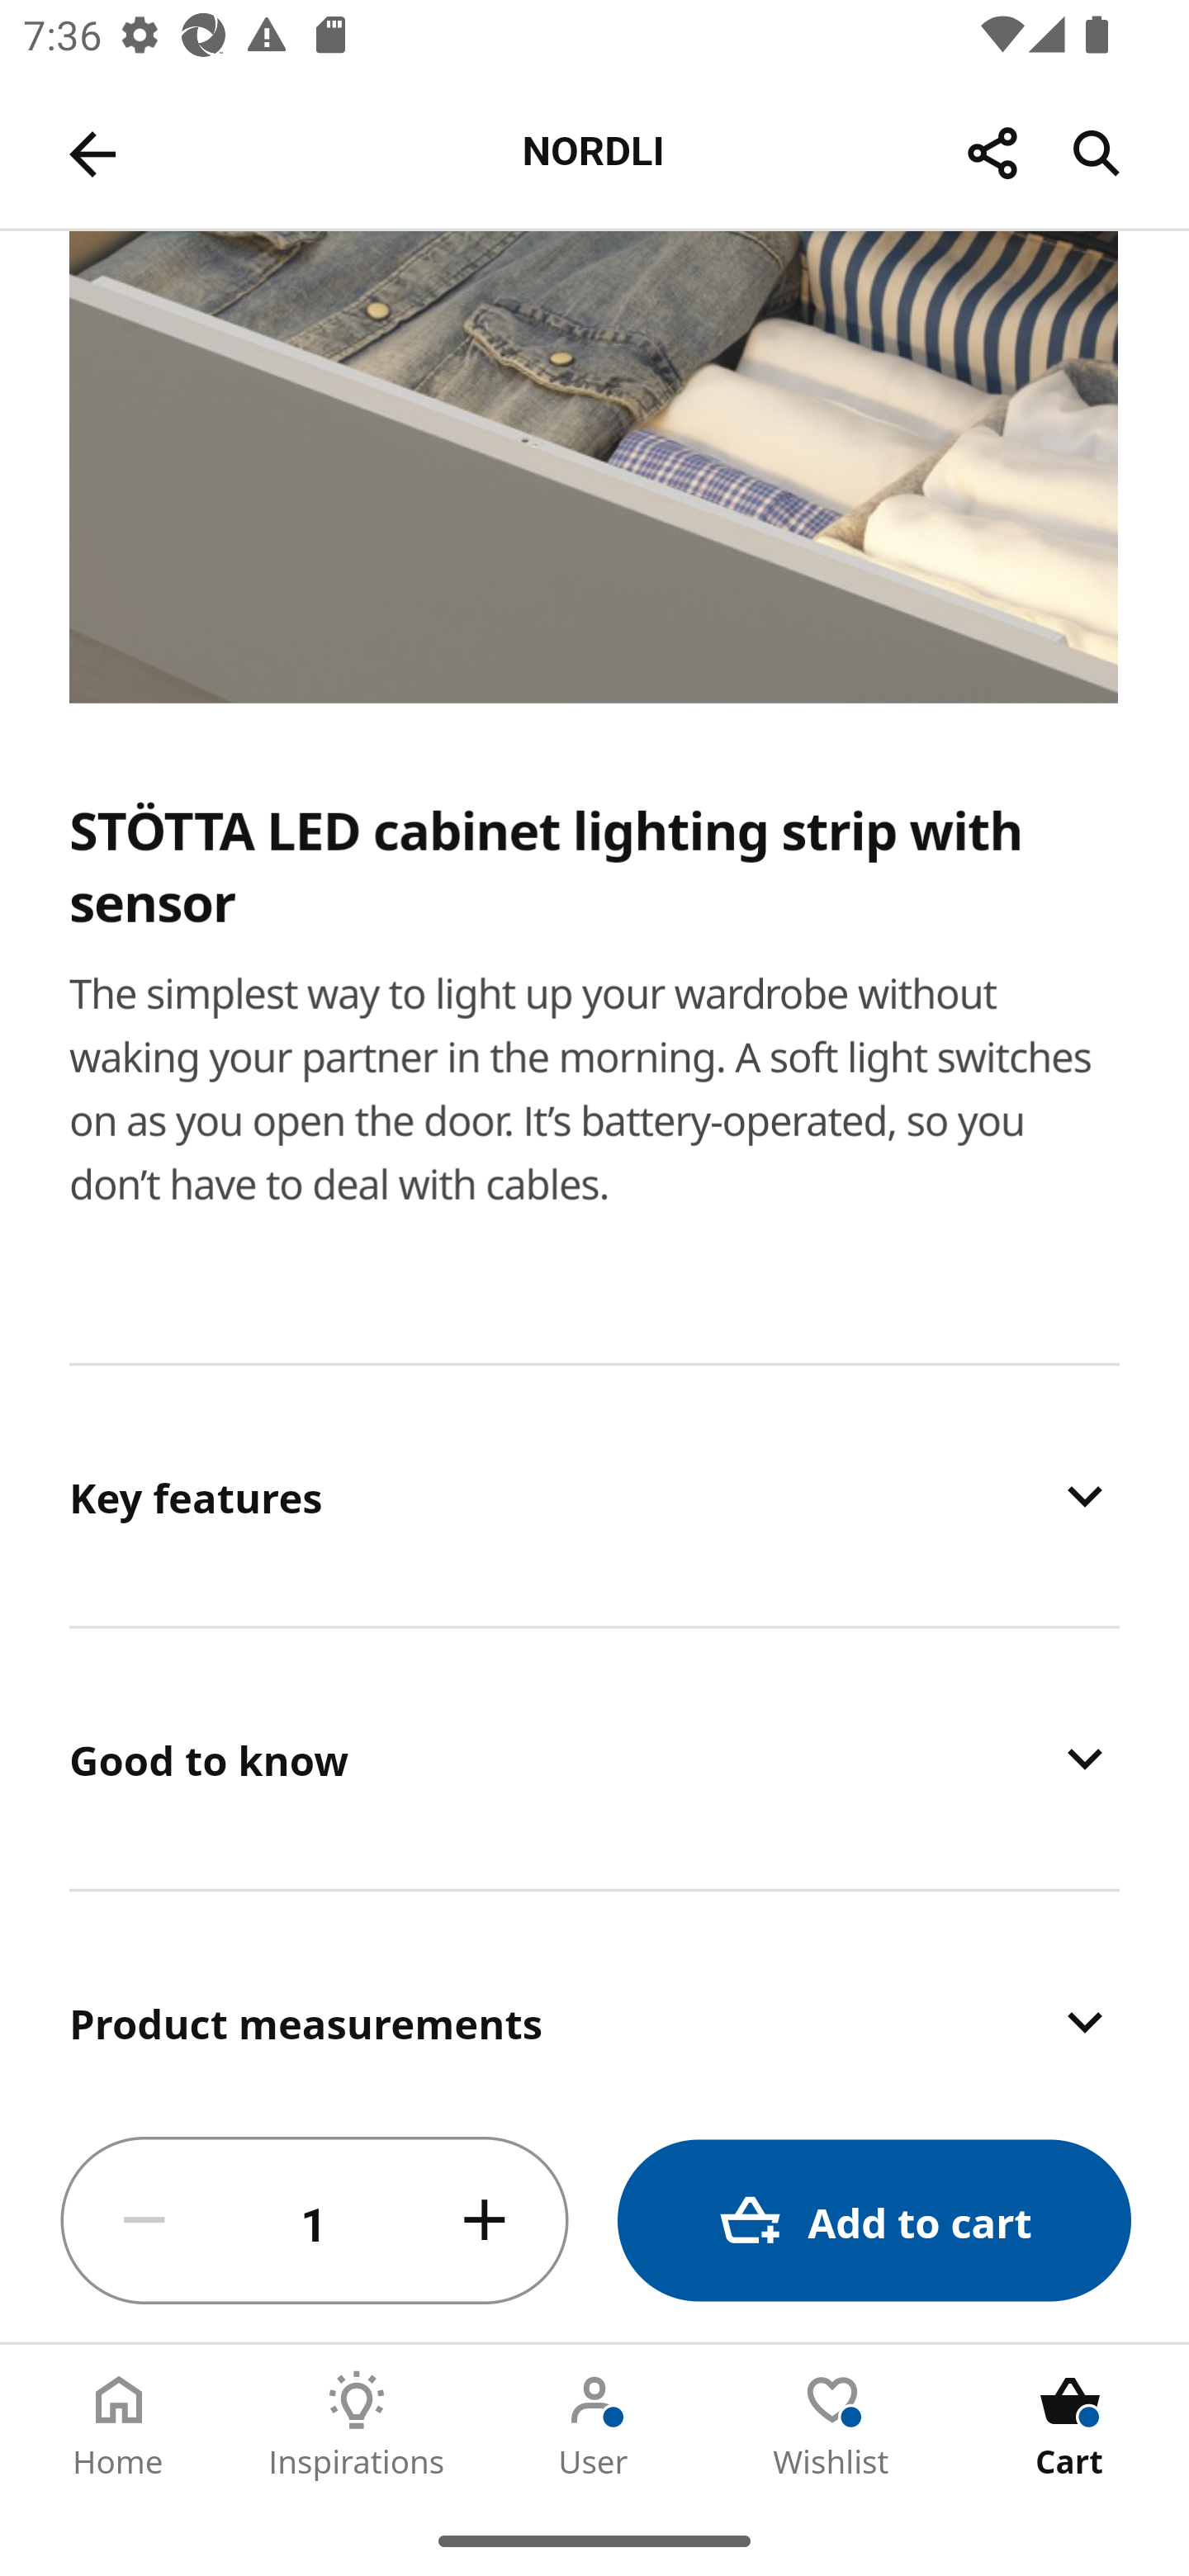  What do you see at coordinates (594, 1757) in the screenshot?
I see `Good to know` at bounding box center [594, 1757].